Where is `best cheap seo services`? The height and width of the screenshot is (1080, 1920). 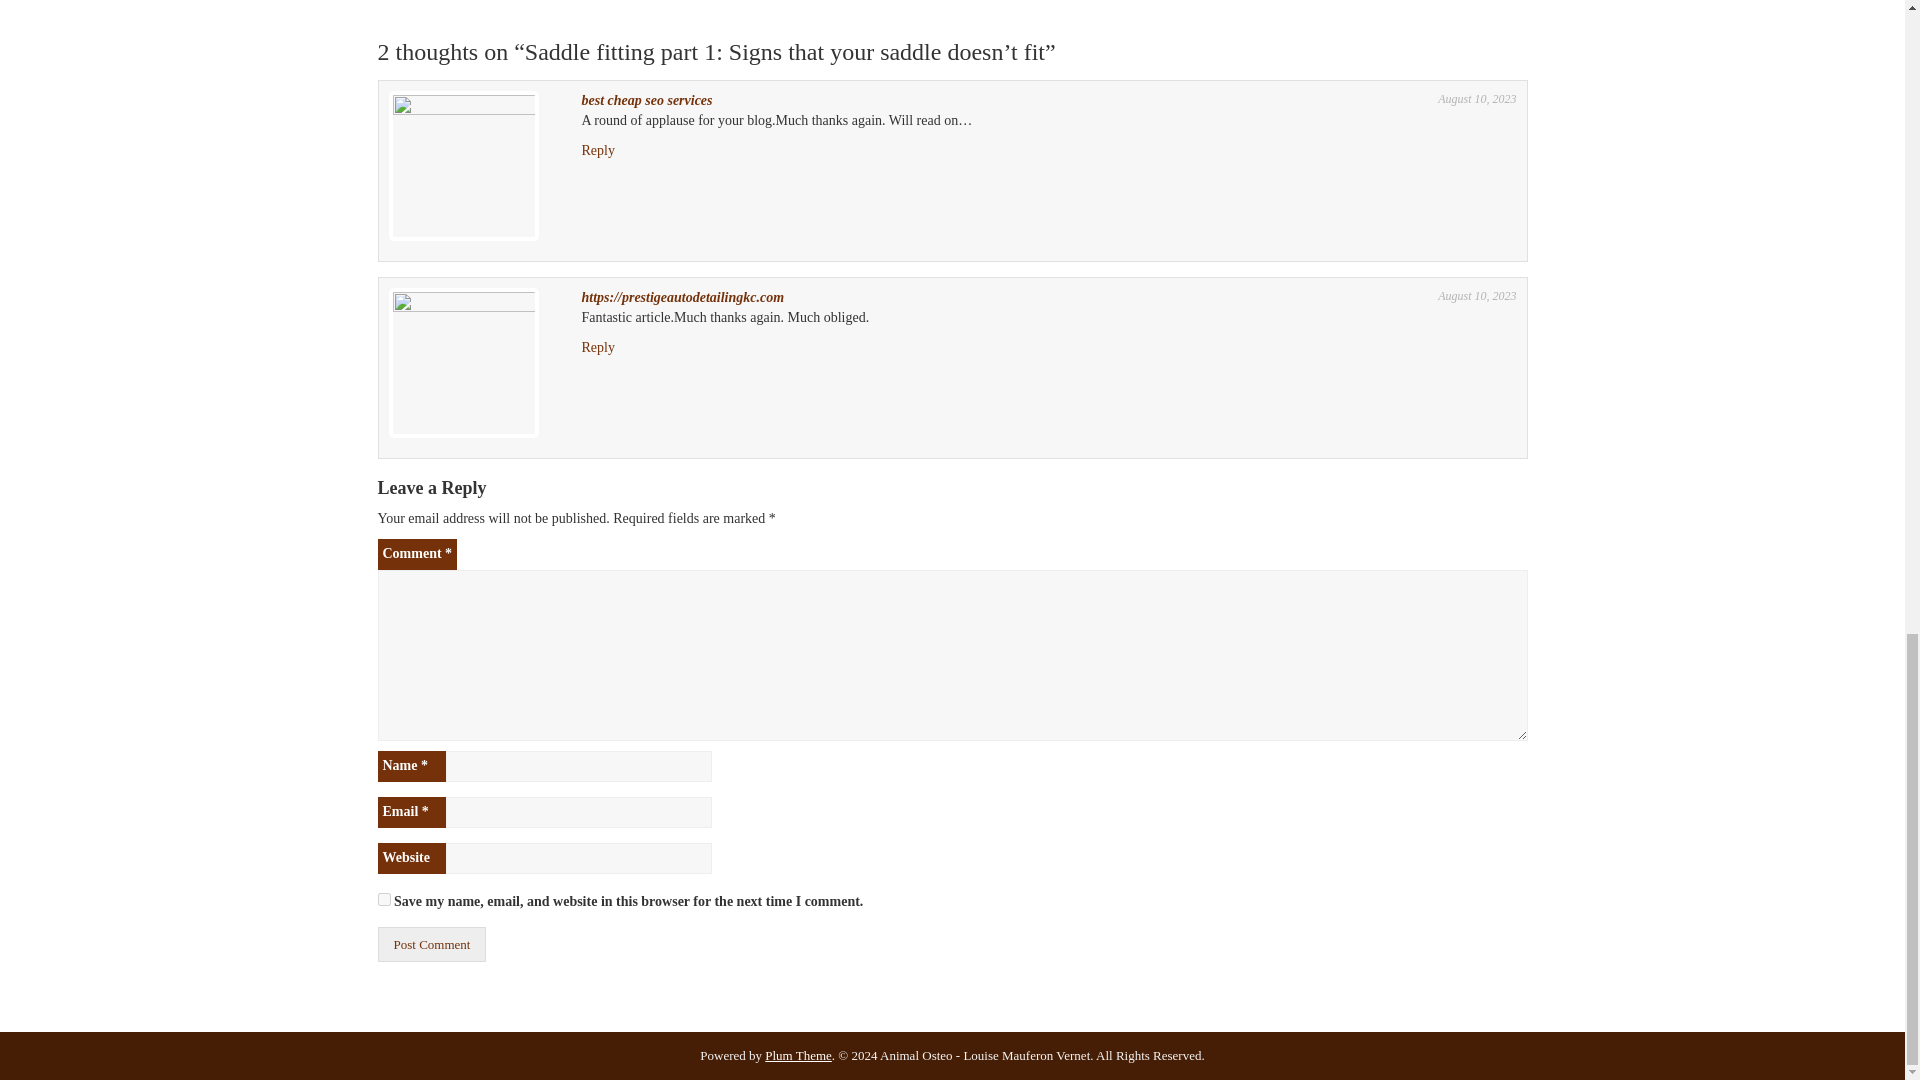
best cheap seo services is located at coordinates (646, 100).